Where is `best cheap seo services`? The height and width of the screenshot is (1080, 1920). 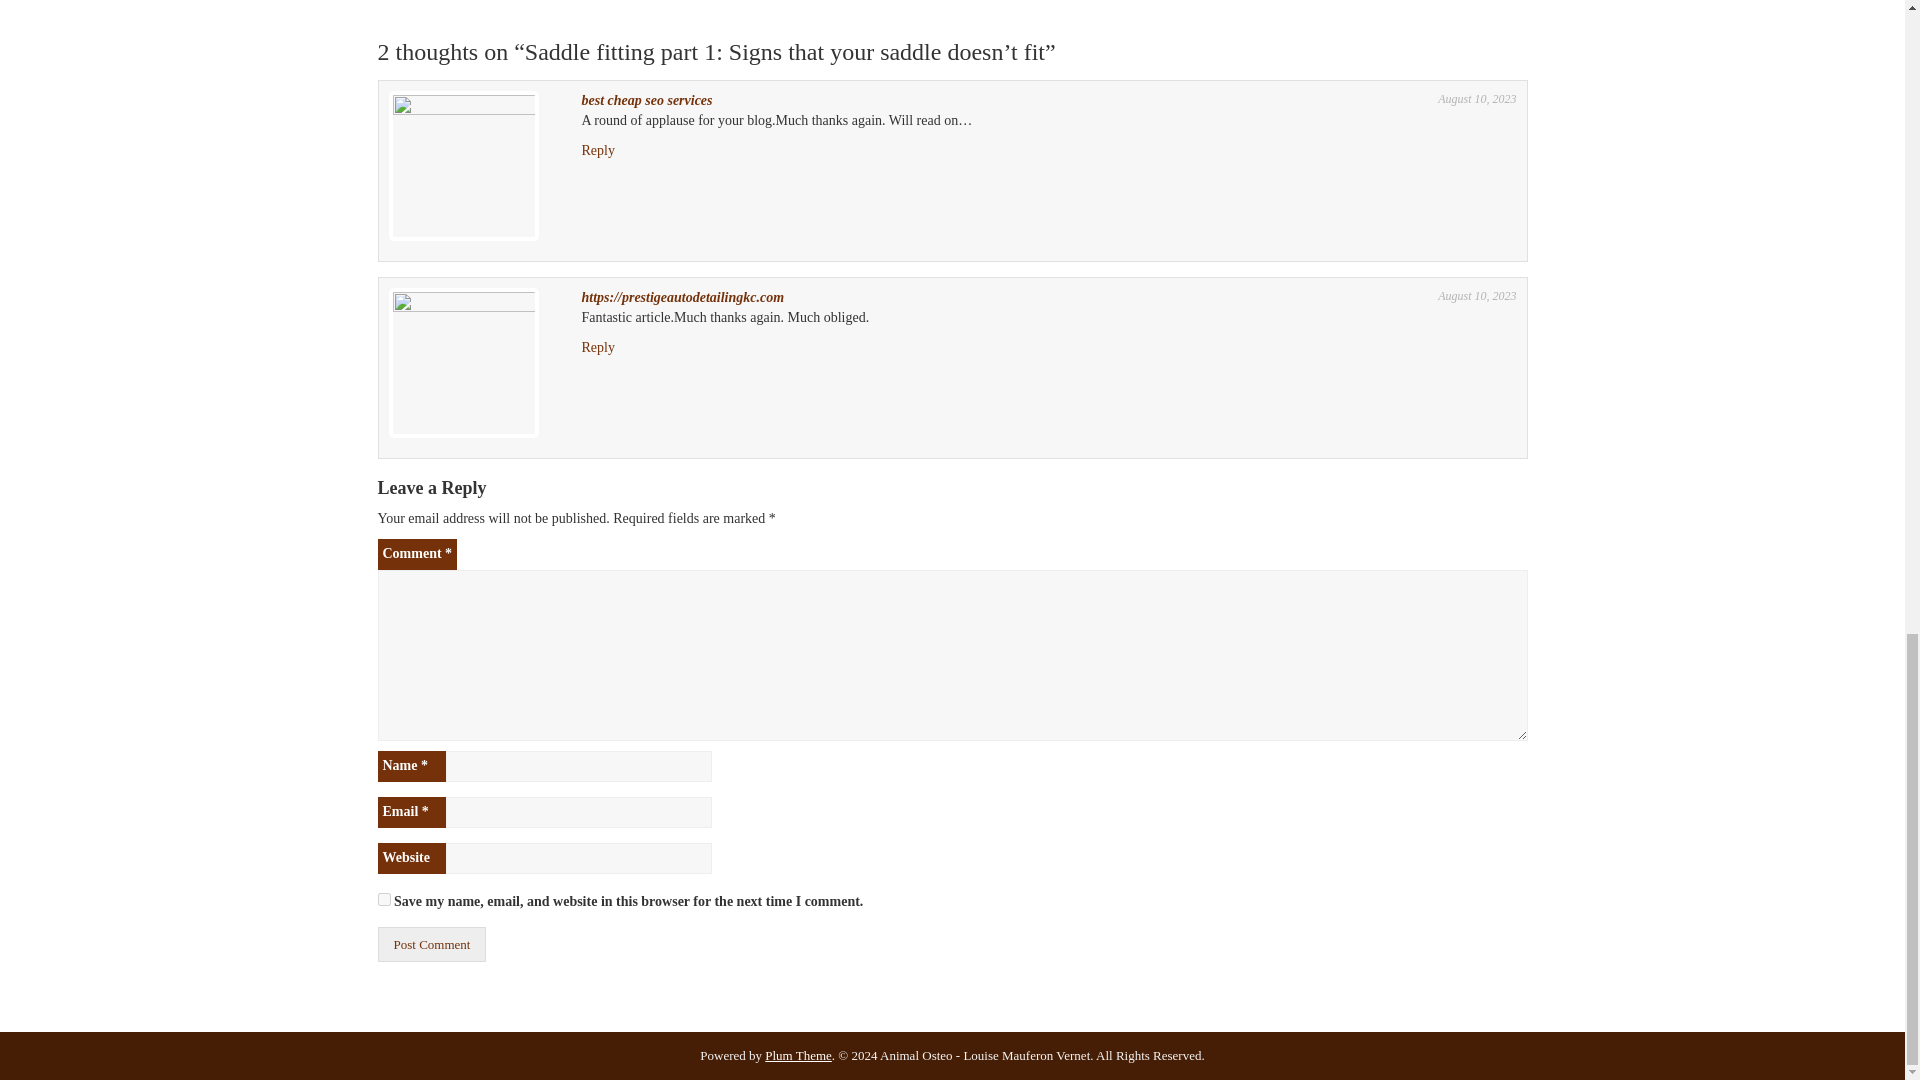
best cheap seo services is located at coordinates (646, 100).